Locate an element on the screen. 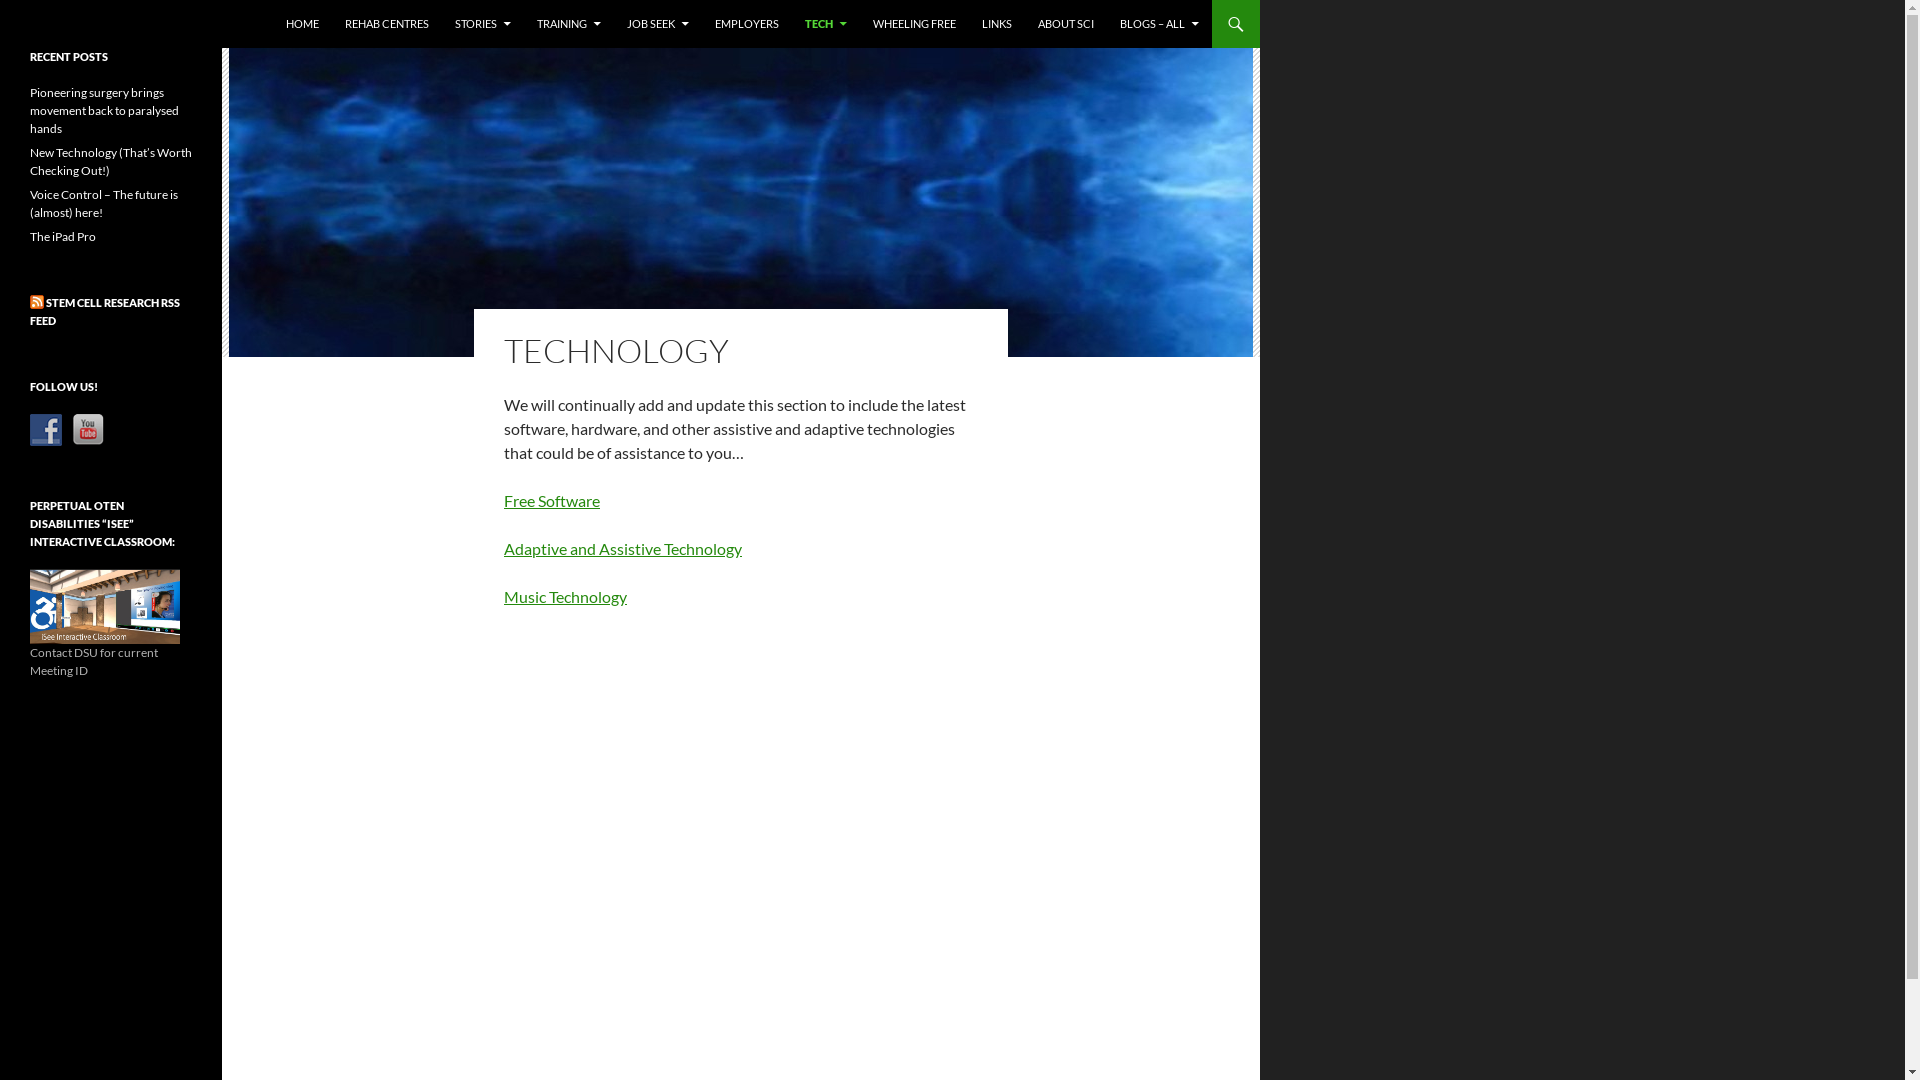 The width and height of the screenshot is (1920, 1080). WHEELING FREE is located at coordinates (914, 24).